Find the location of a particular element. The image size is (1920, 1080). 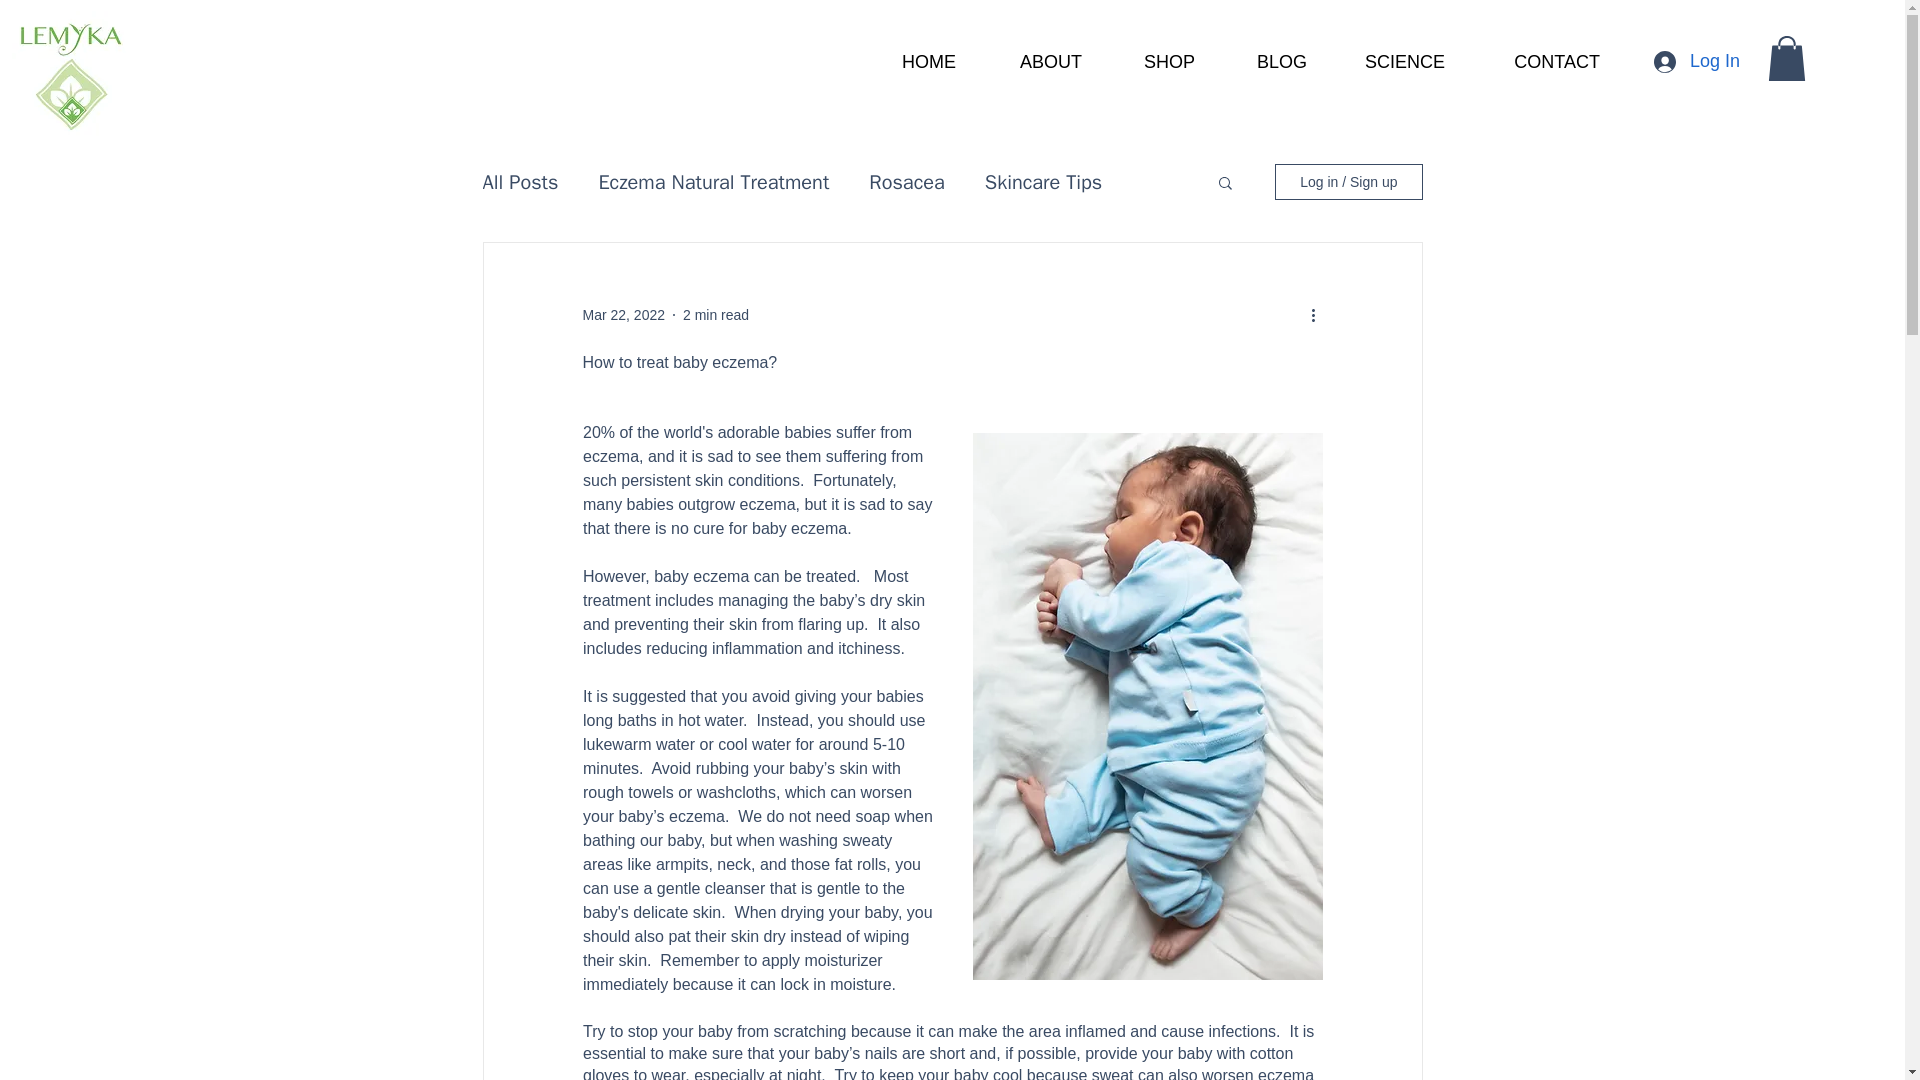

SHOP is located at coordinates (1152, 62).